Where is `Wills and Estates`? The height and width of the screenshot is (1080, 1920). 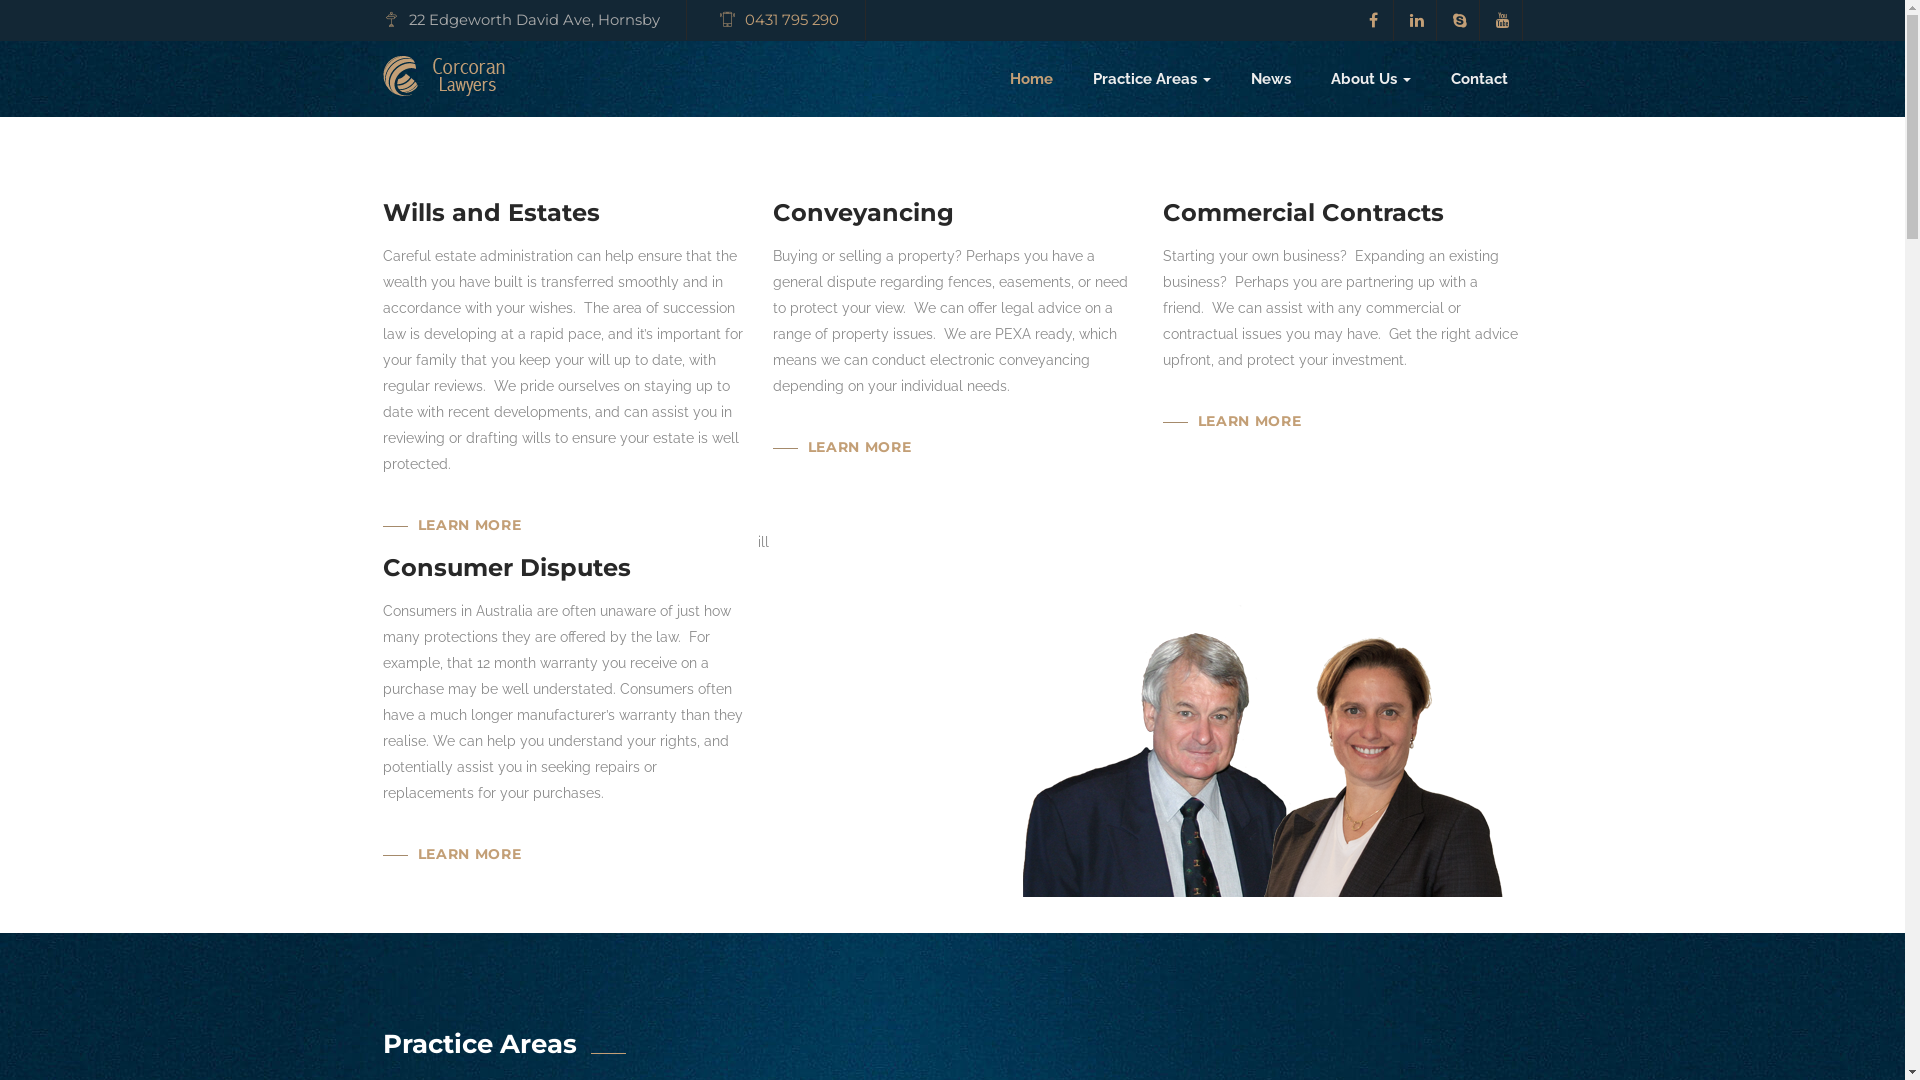 Wills and Estates is located at coordinates (490, 212).